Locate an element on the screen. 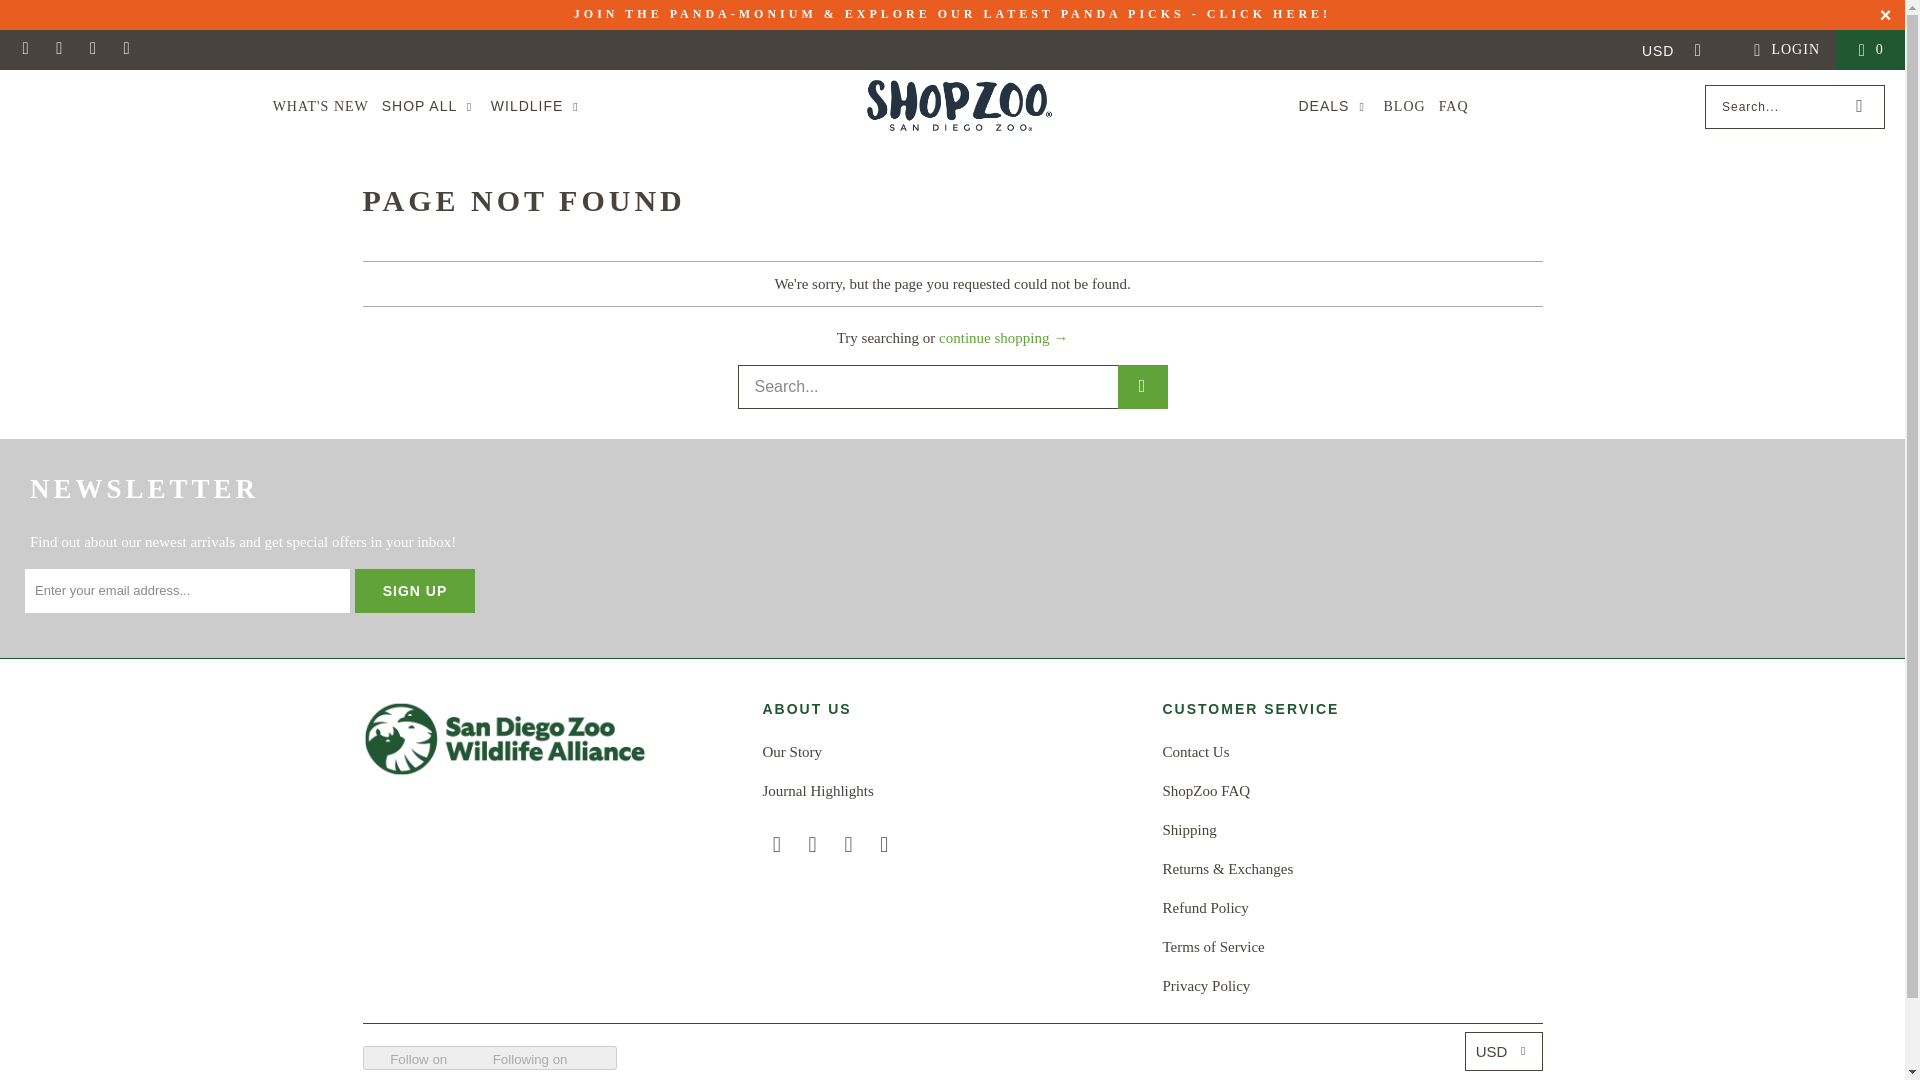 The height and width of the screenshot is (1080, 1920). Panda is located at coordinates (952, 13).